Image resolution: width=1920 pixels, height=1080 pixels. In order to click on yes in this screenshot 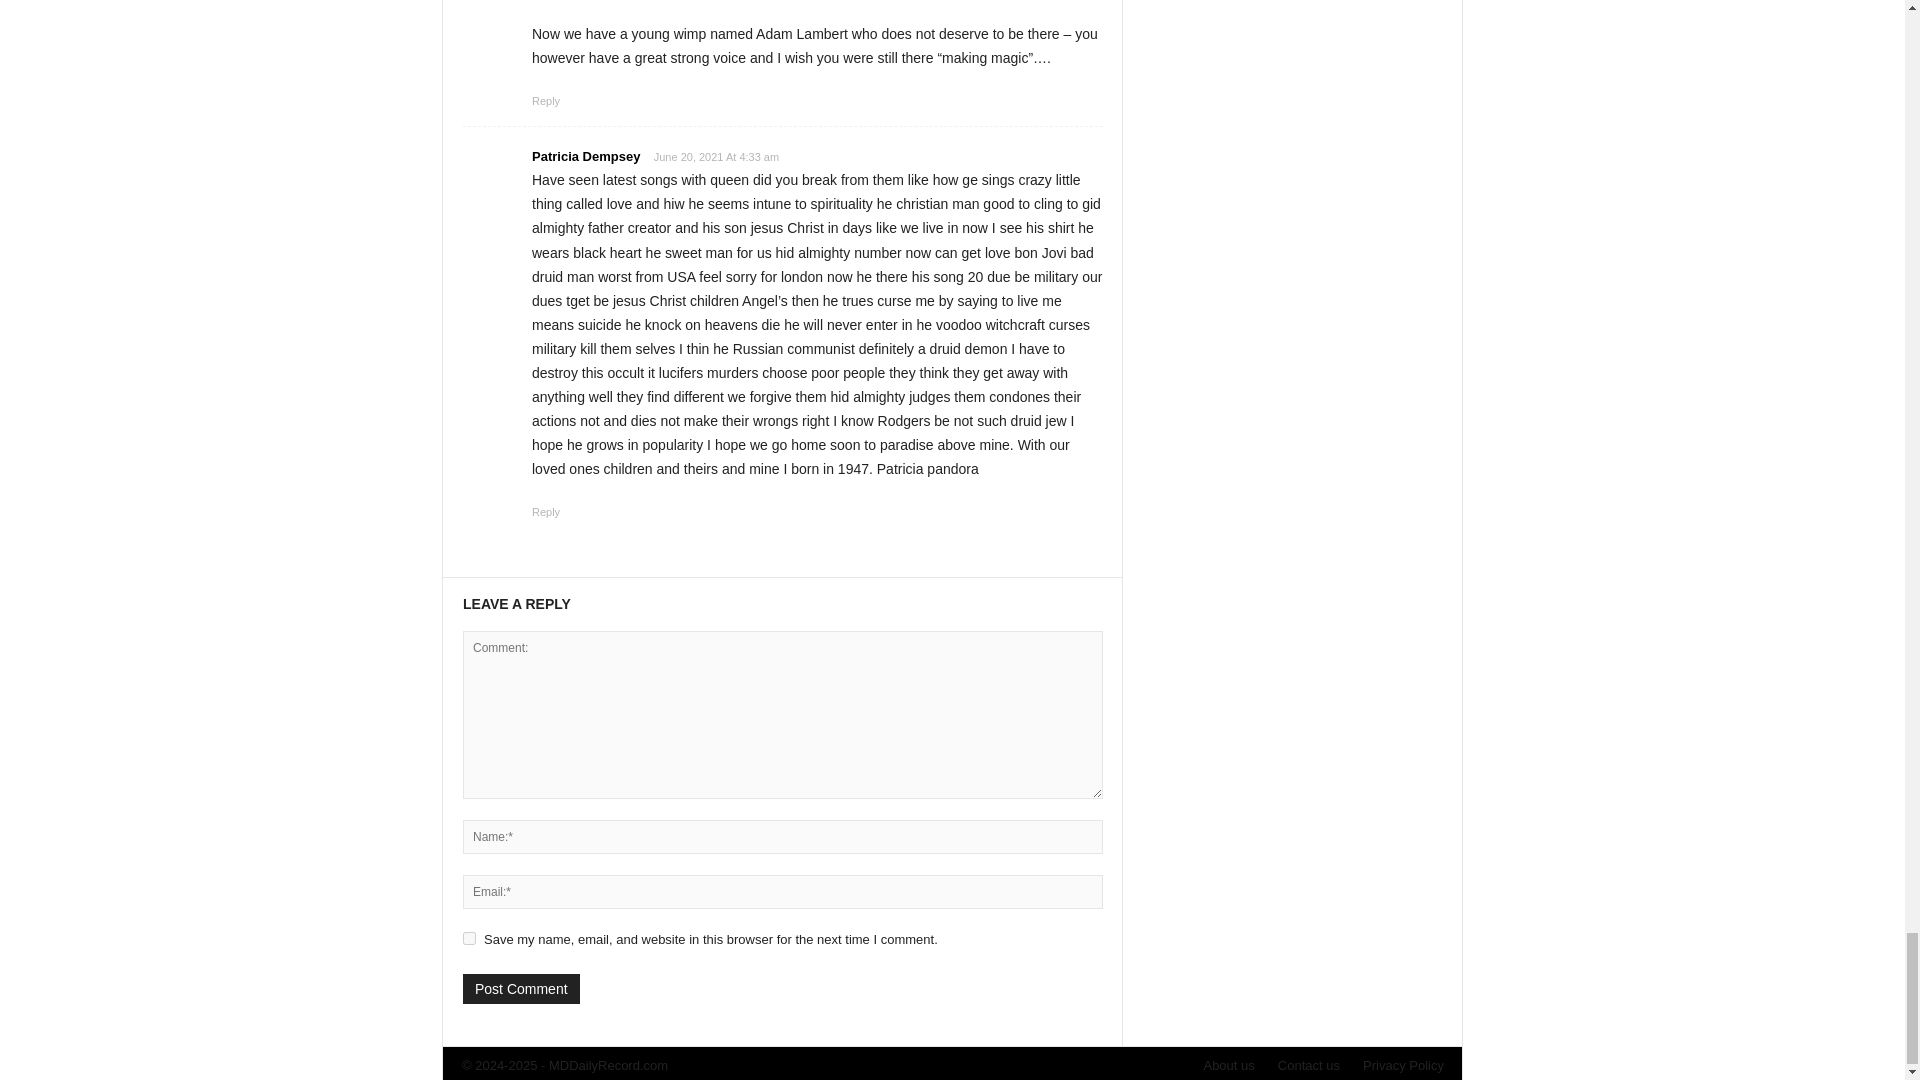, I will do `click(469, 938)`.